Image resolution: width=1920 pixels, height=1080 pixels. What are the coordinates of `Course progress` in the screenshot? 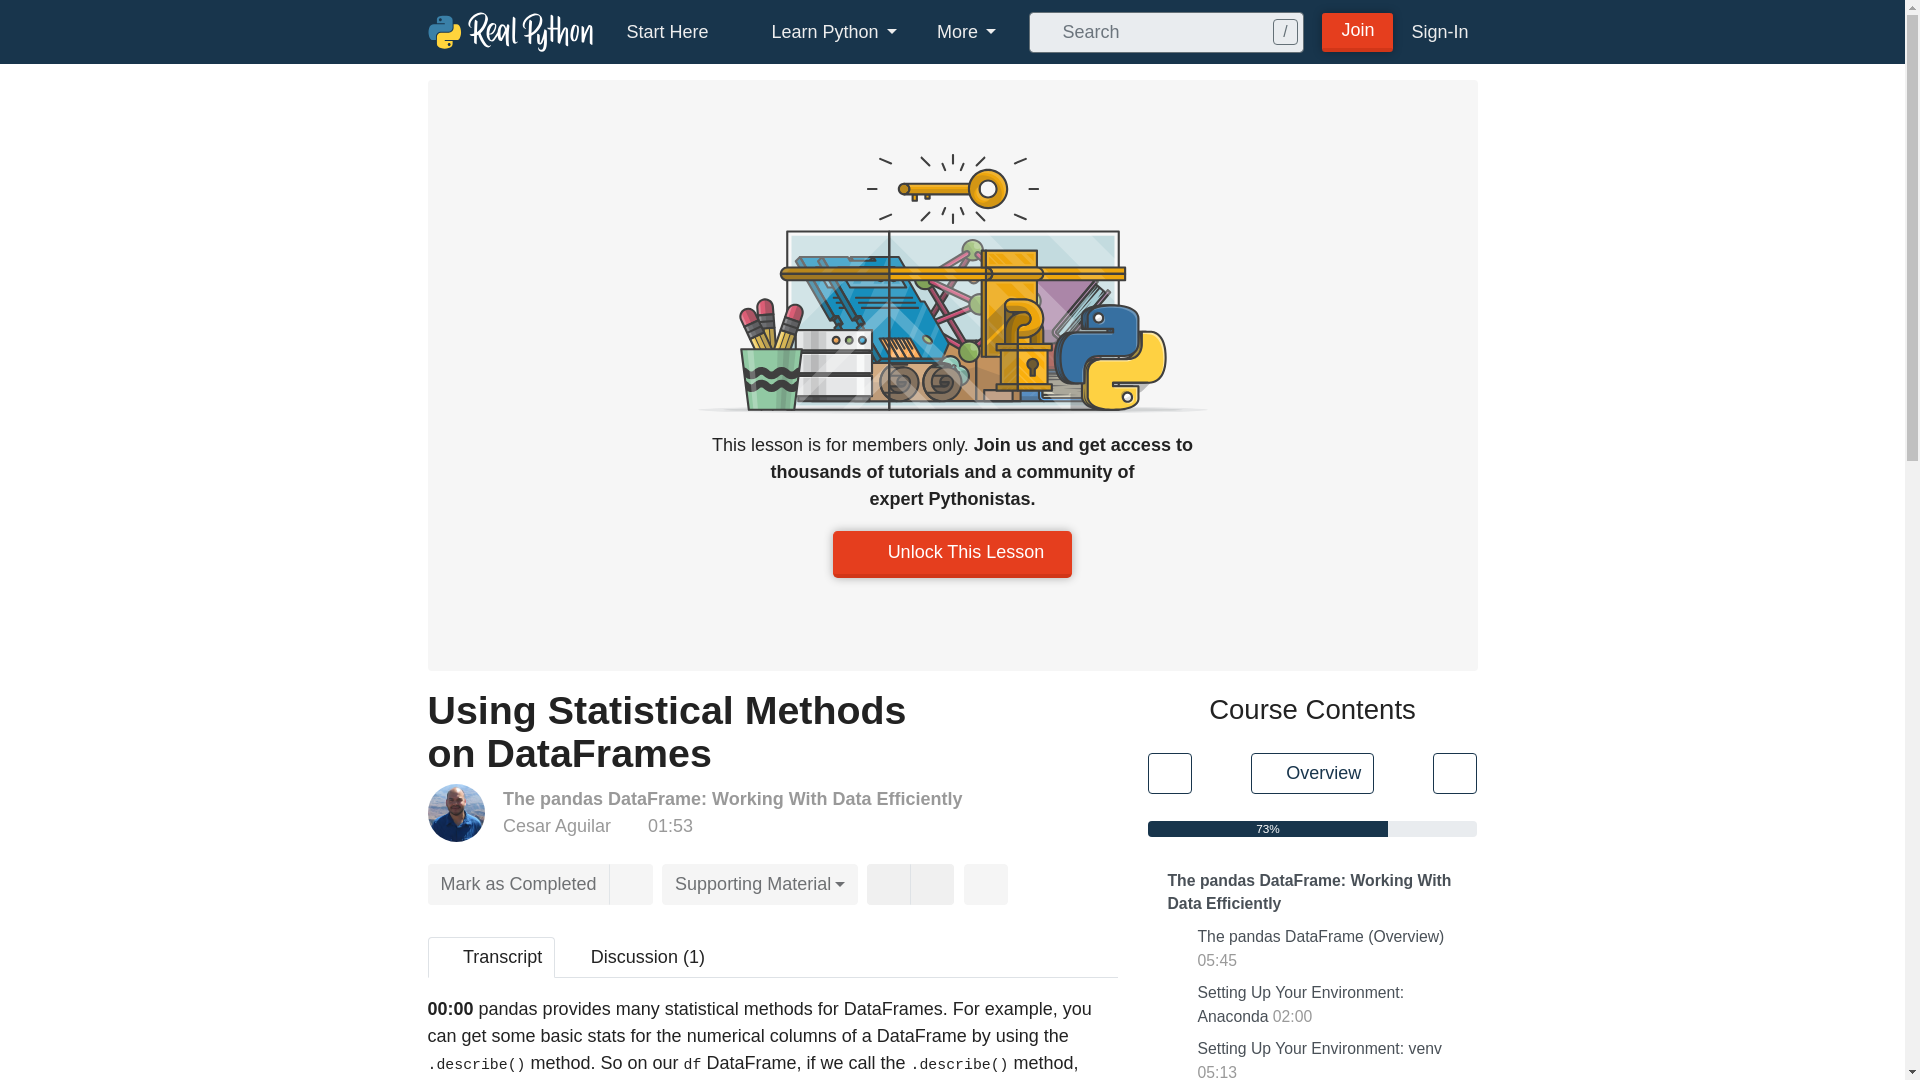 It's located at (1268, 828).